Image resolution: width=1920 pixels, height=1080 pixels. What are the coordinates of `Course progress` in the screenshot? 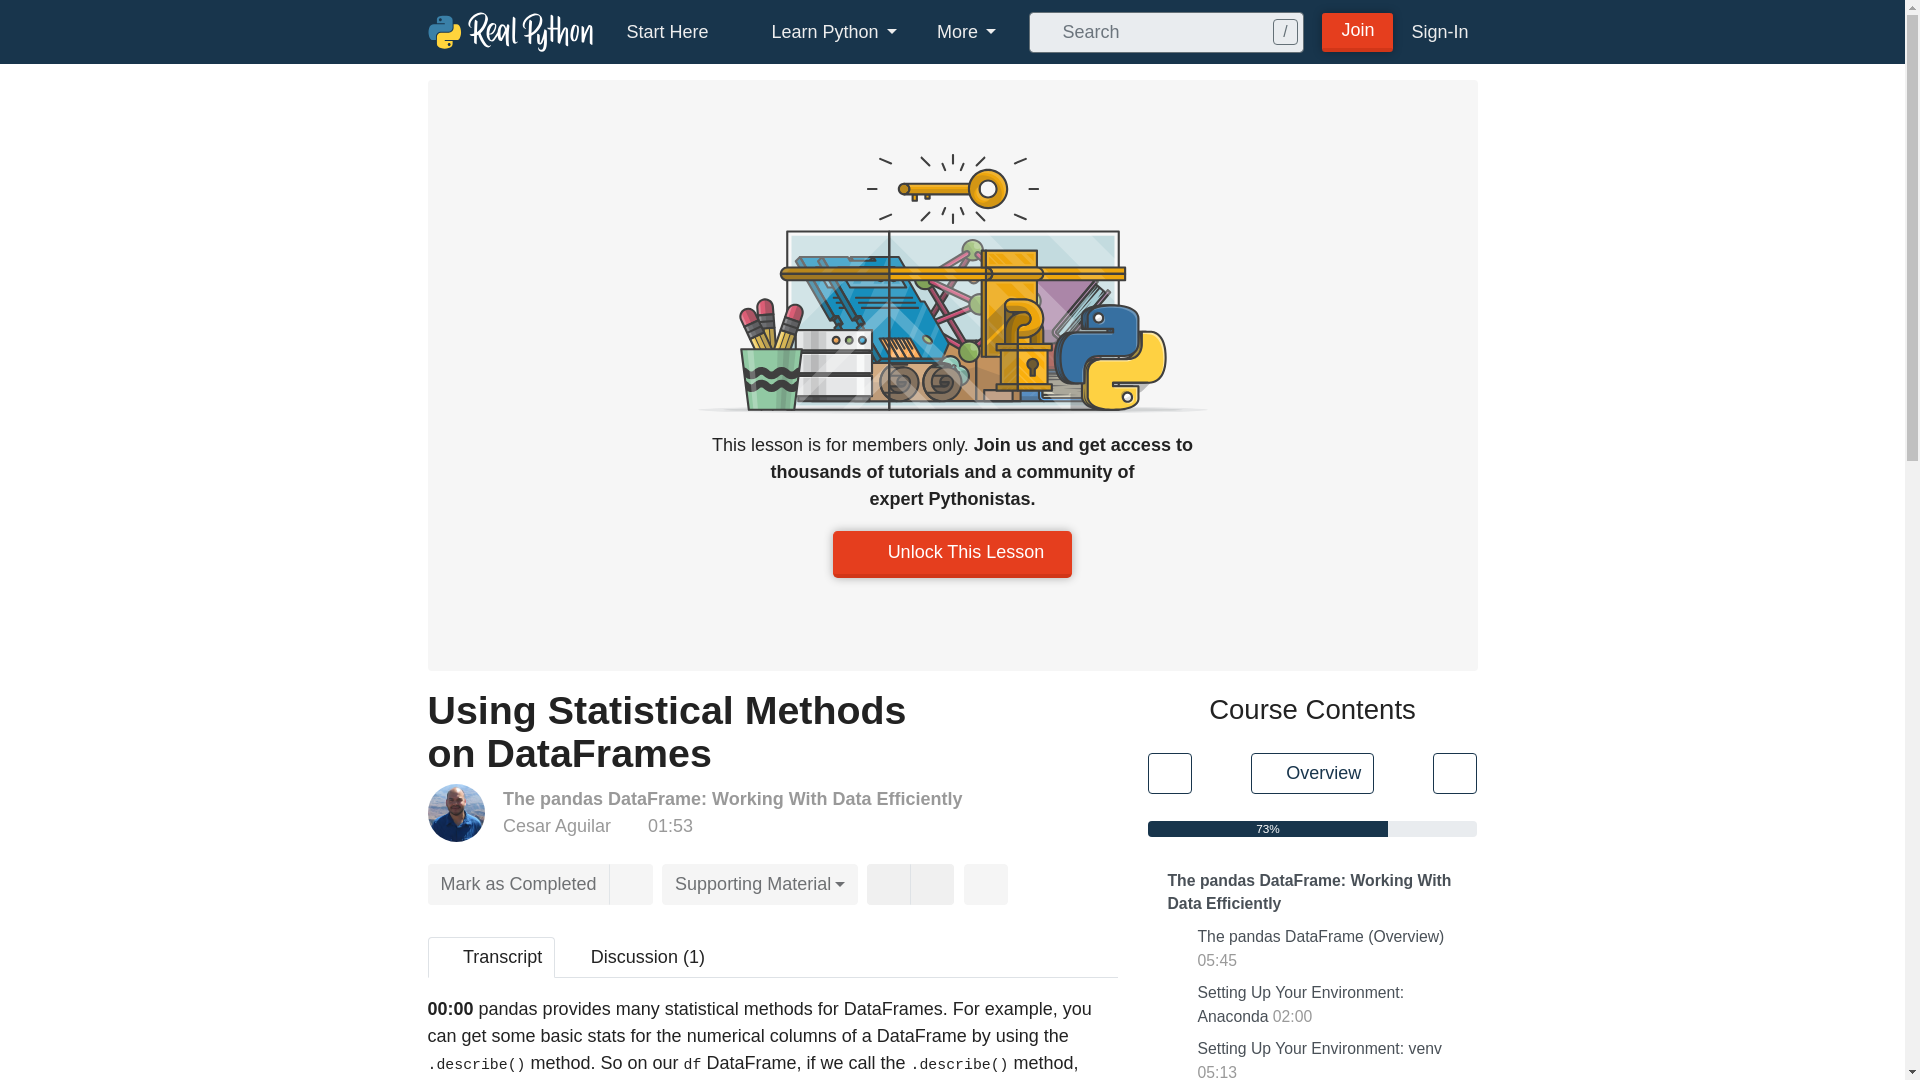 It's located at (1268, 828).